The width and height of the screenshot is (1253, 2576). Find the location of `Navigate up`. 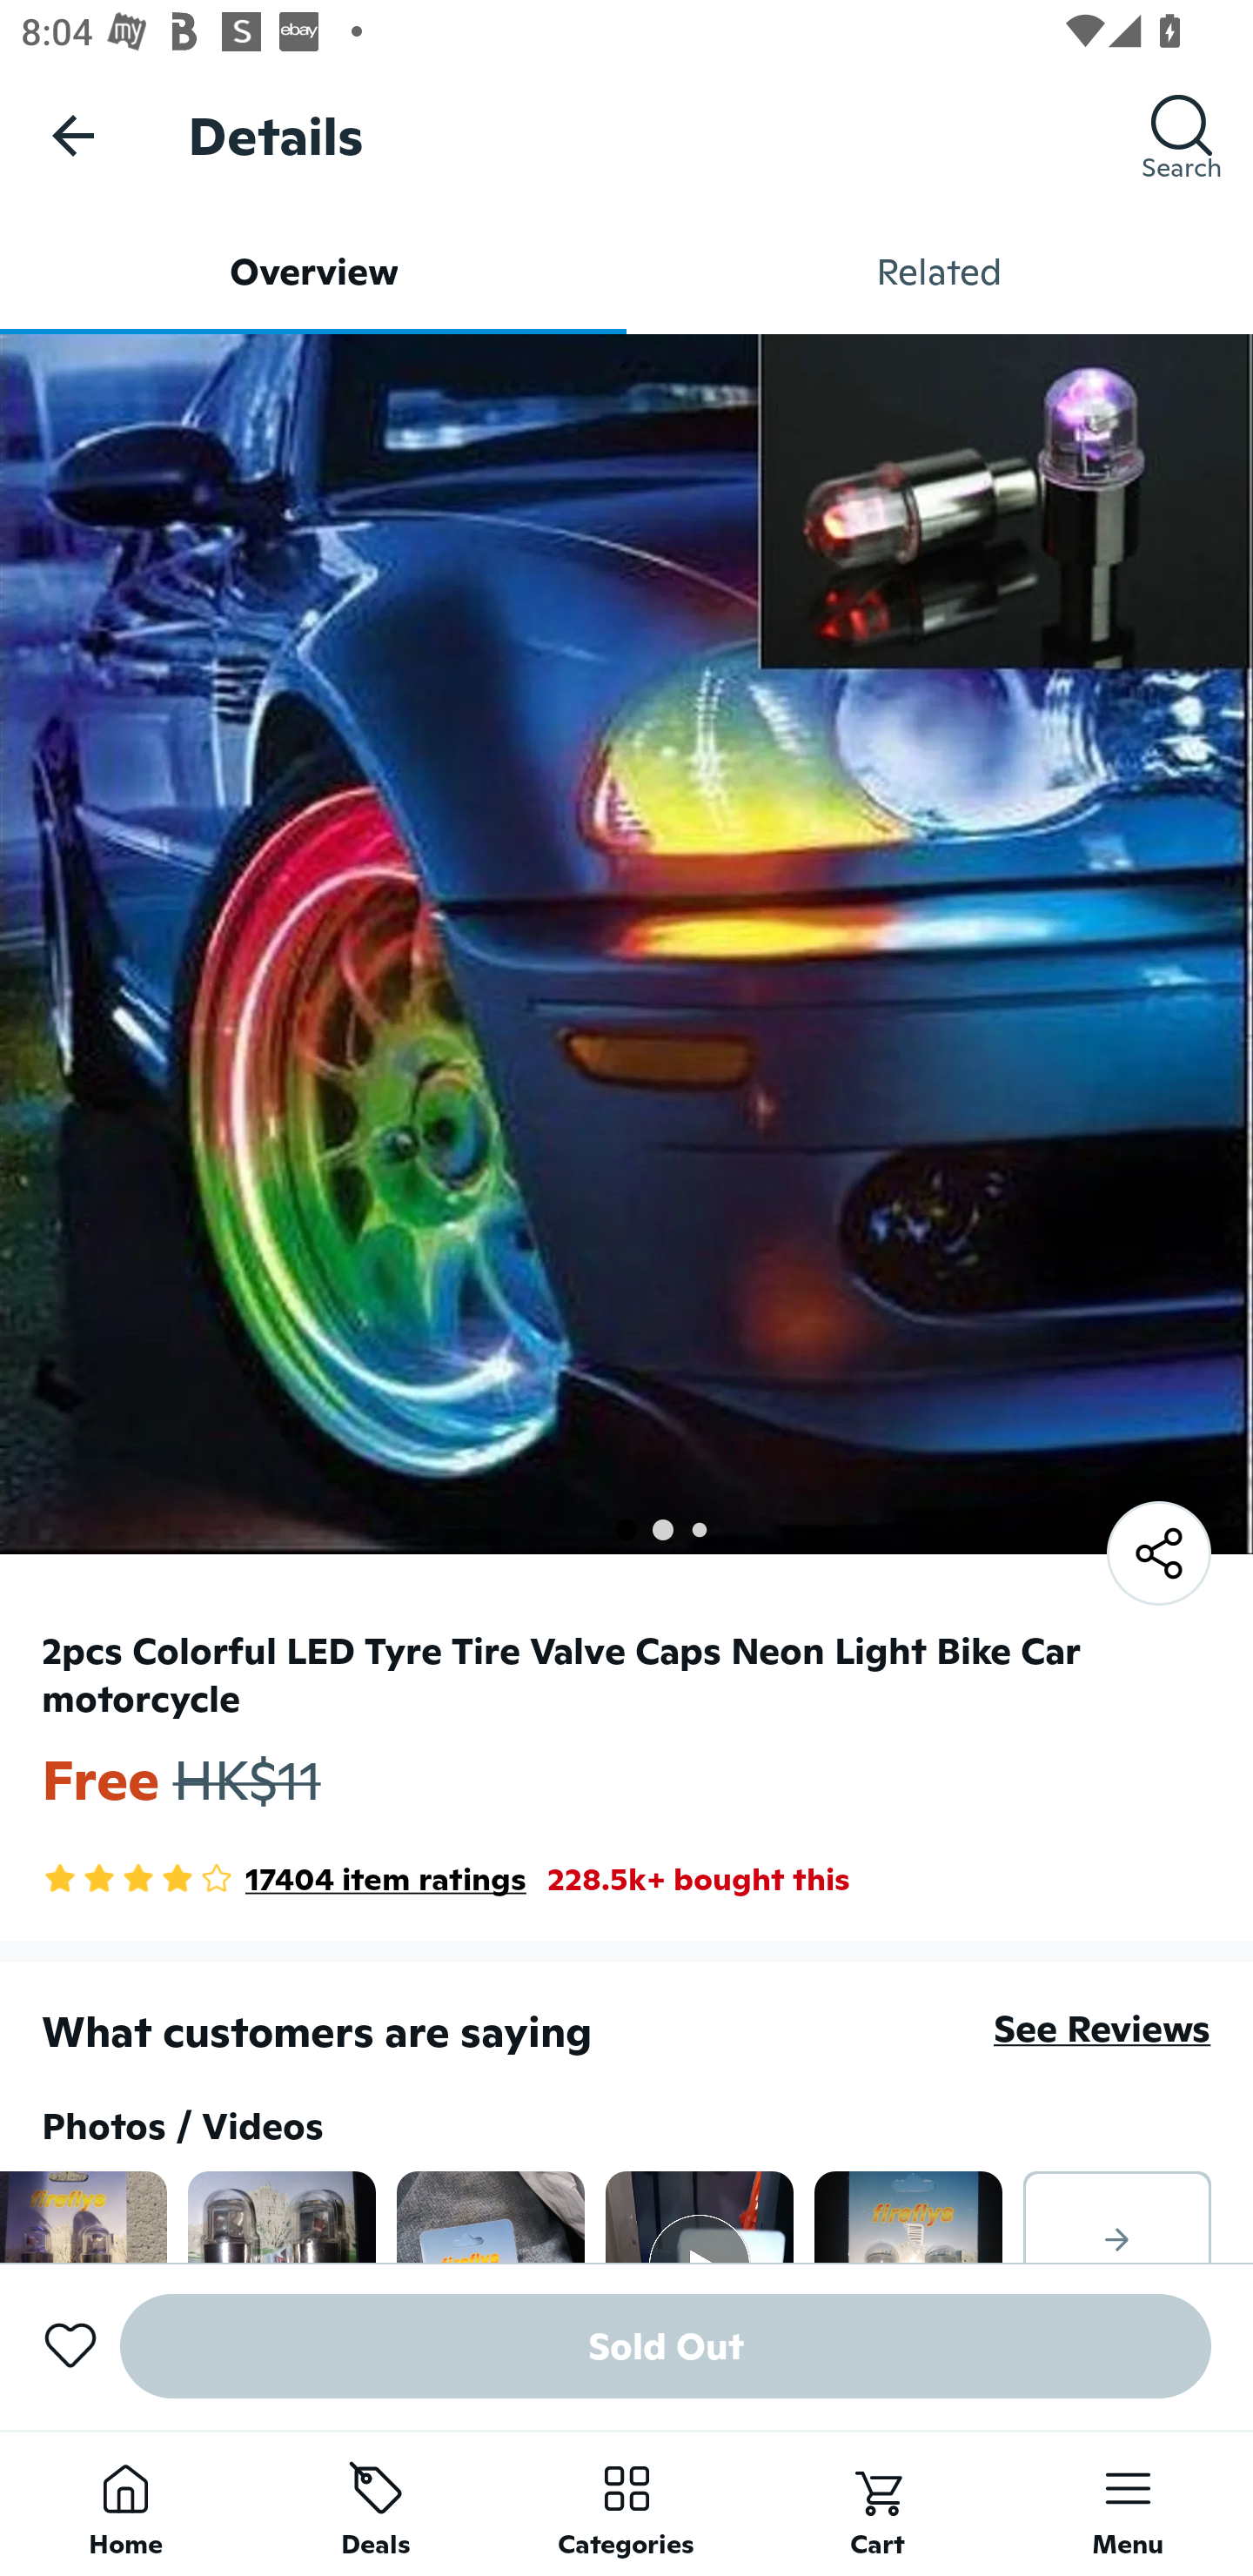

Navigate up is located at coordinates (73, 135).